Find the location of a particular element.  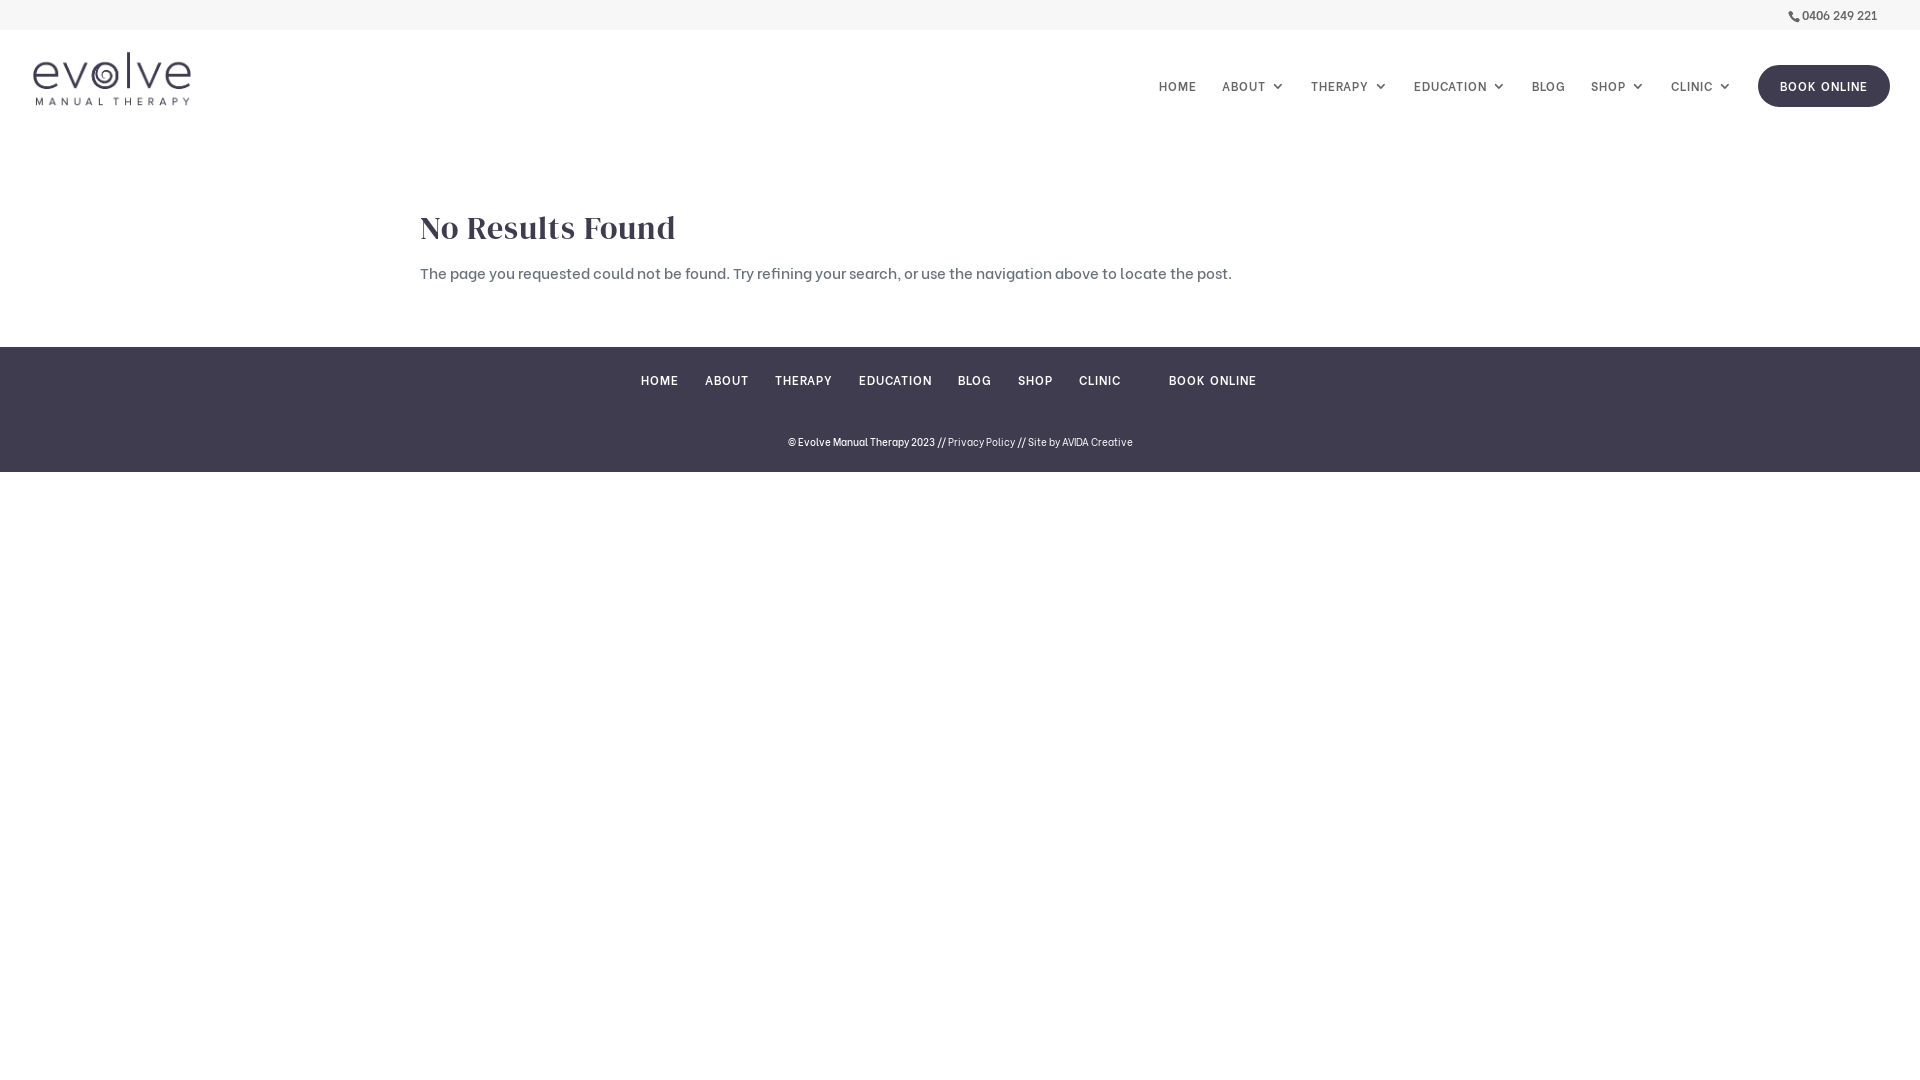

BOOK ONLINE is located at coordinates (1213, 380).